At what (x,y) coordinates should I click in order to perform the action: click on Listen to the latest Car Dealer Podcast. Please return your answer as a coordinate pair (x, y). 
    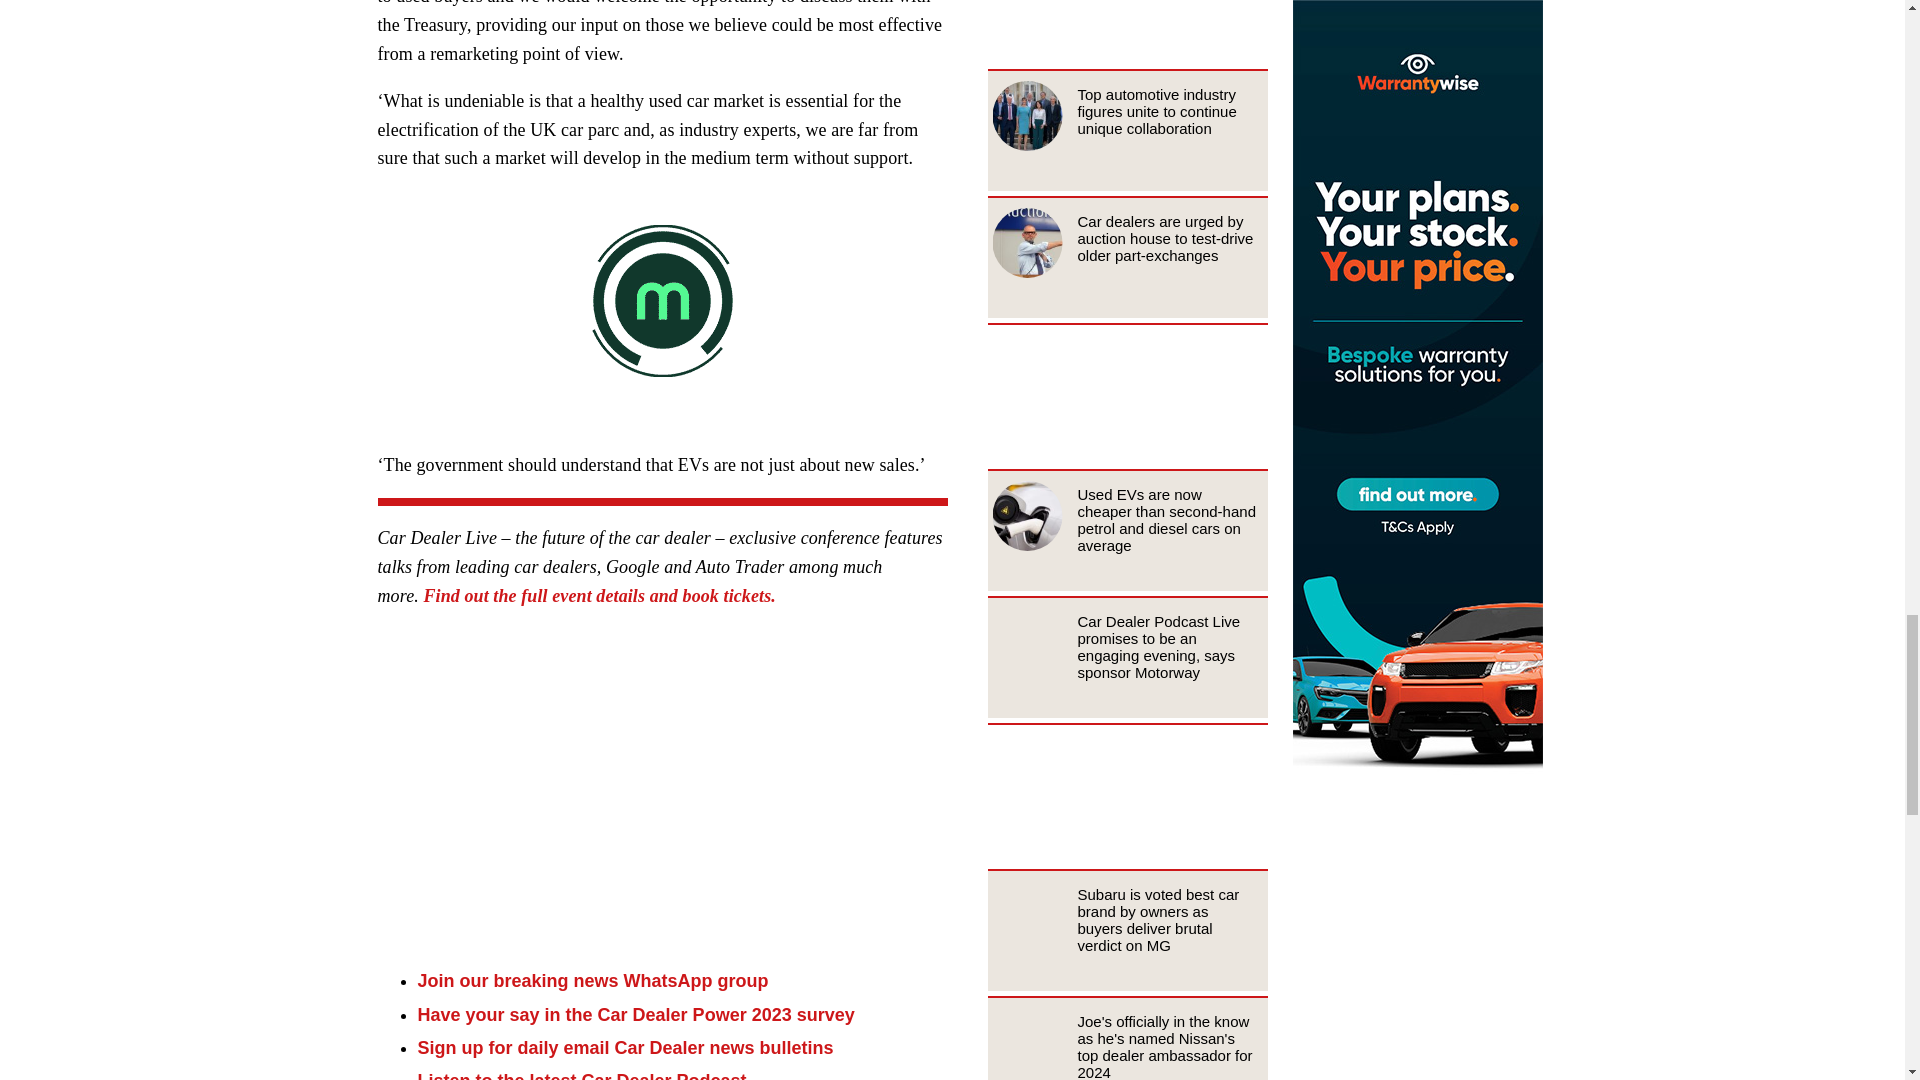
    Looking at the image, I should click on (582, 1076).